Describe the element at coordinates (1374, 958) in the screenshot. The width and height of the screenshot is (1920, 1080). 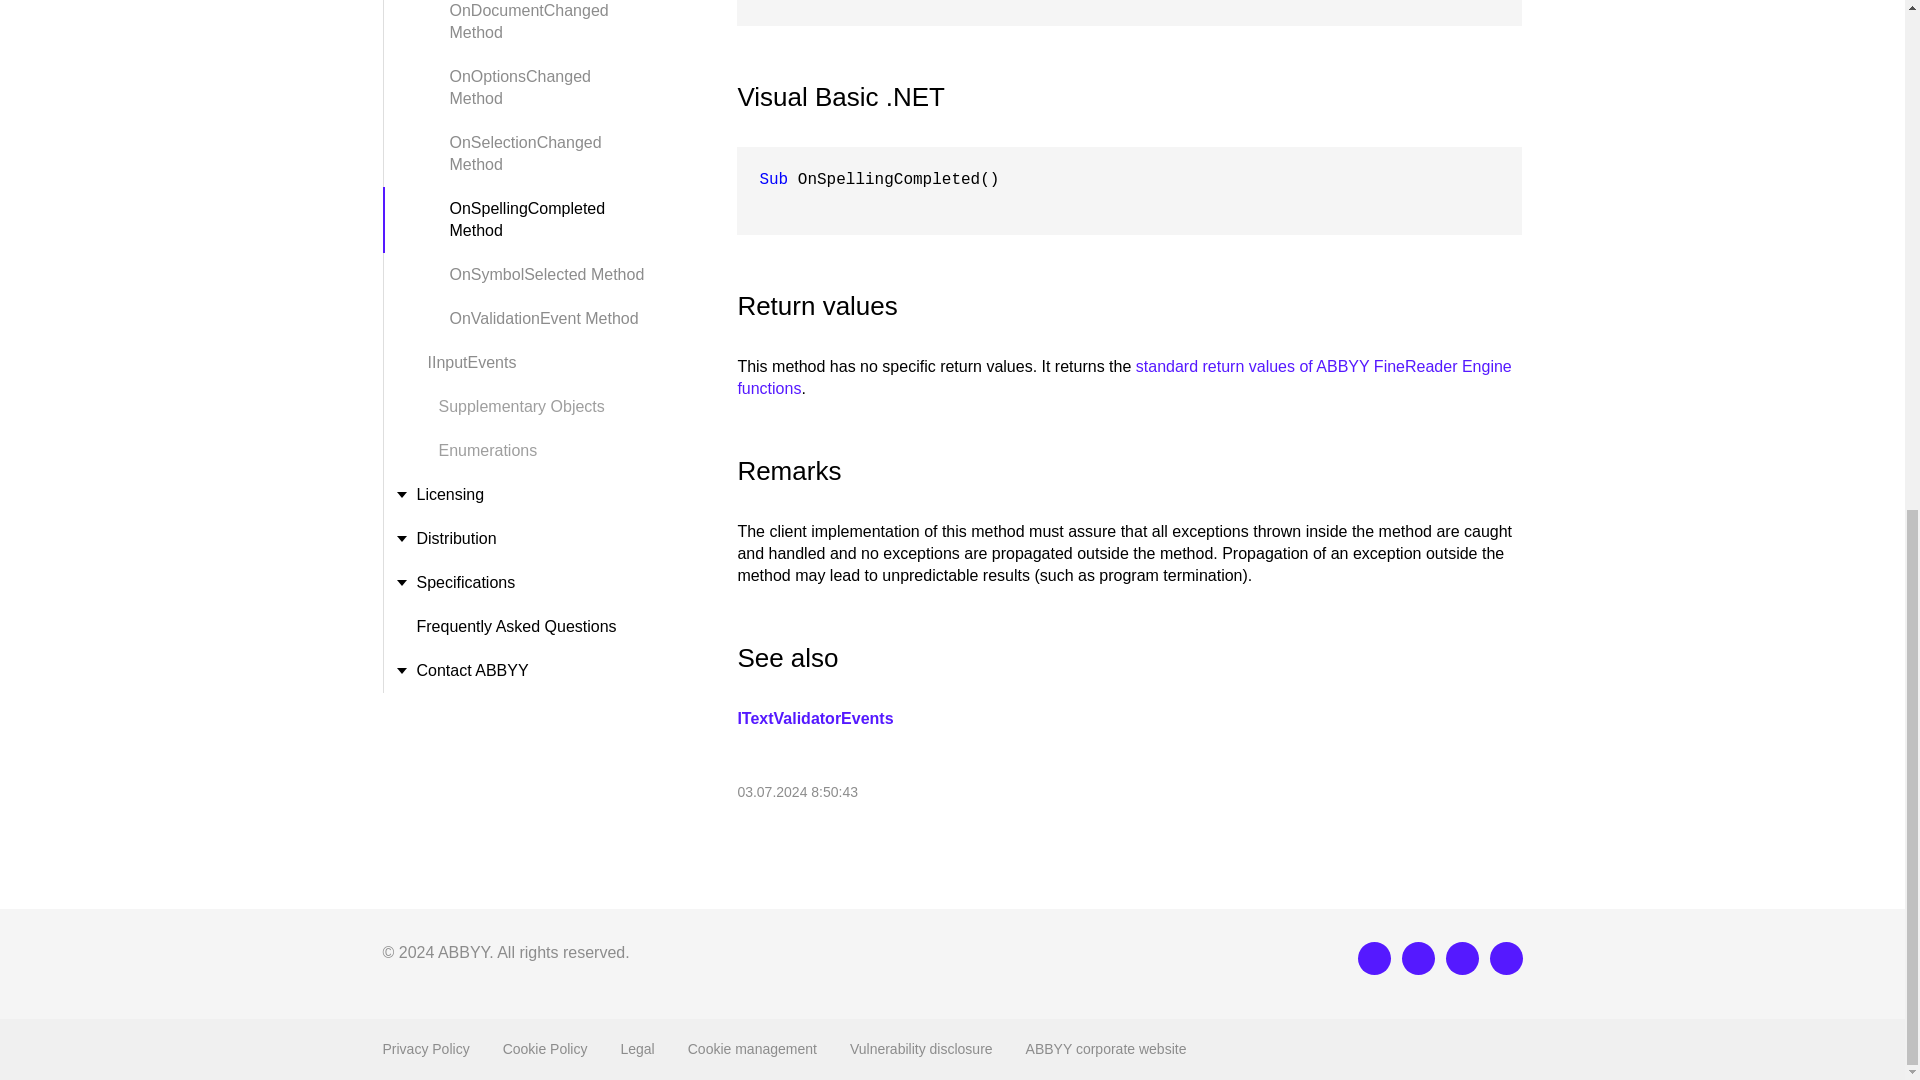
I see `LinkedIn` at that location.